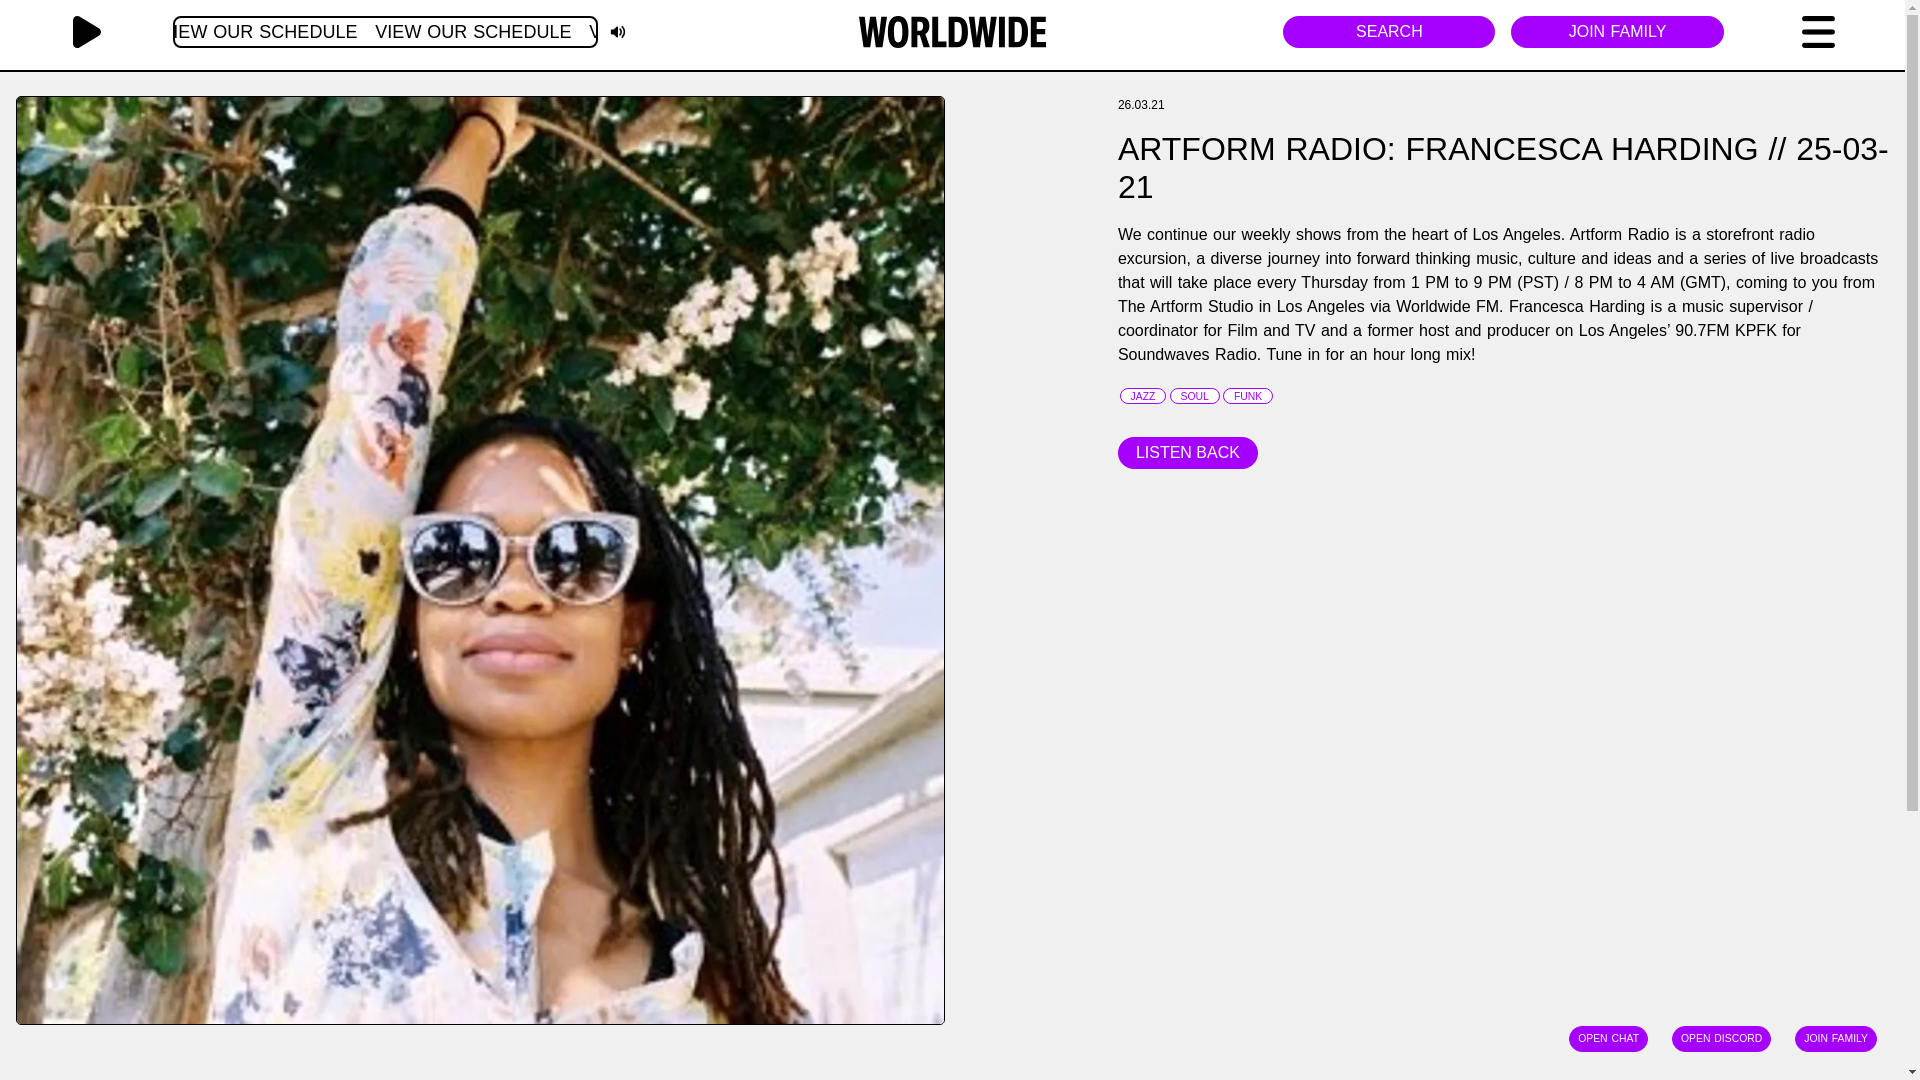 The width and height of the screenshot is (1920, 1080). Describe the element at coordinates (1836, 1038) in the screenshot. I see `JOIN FAMILY` at that location.